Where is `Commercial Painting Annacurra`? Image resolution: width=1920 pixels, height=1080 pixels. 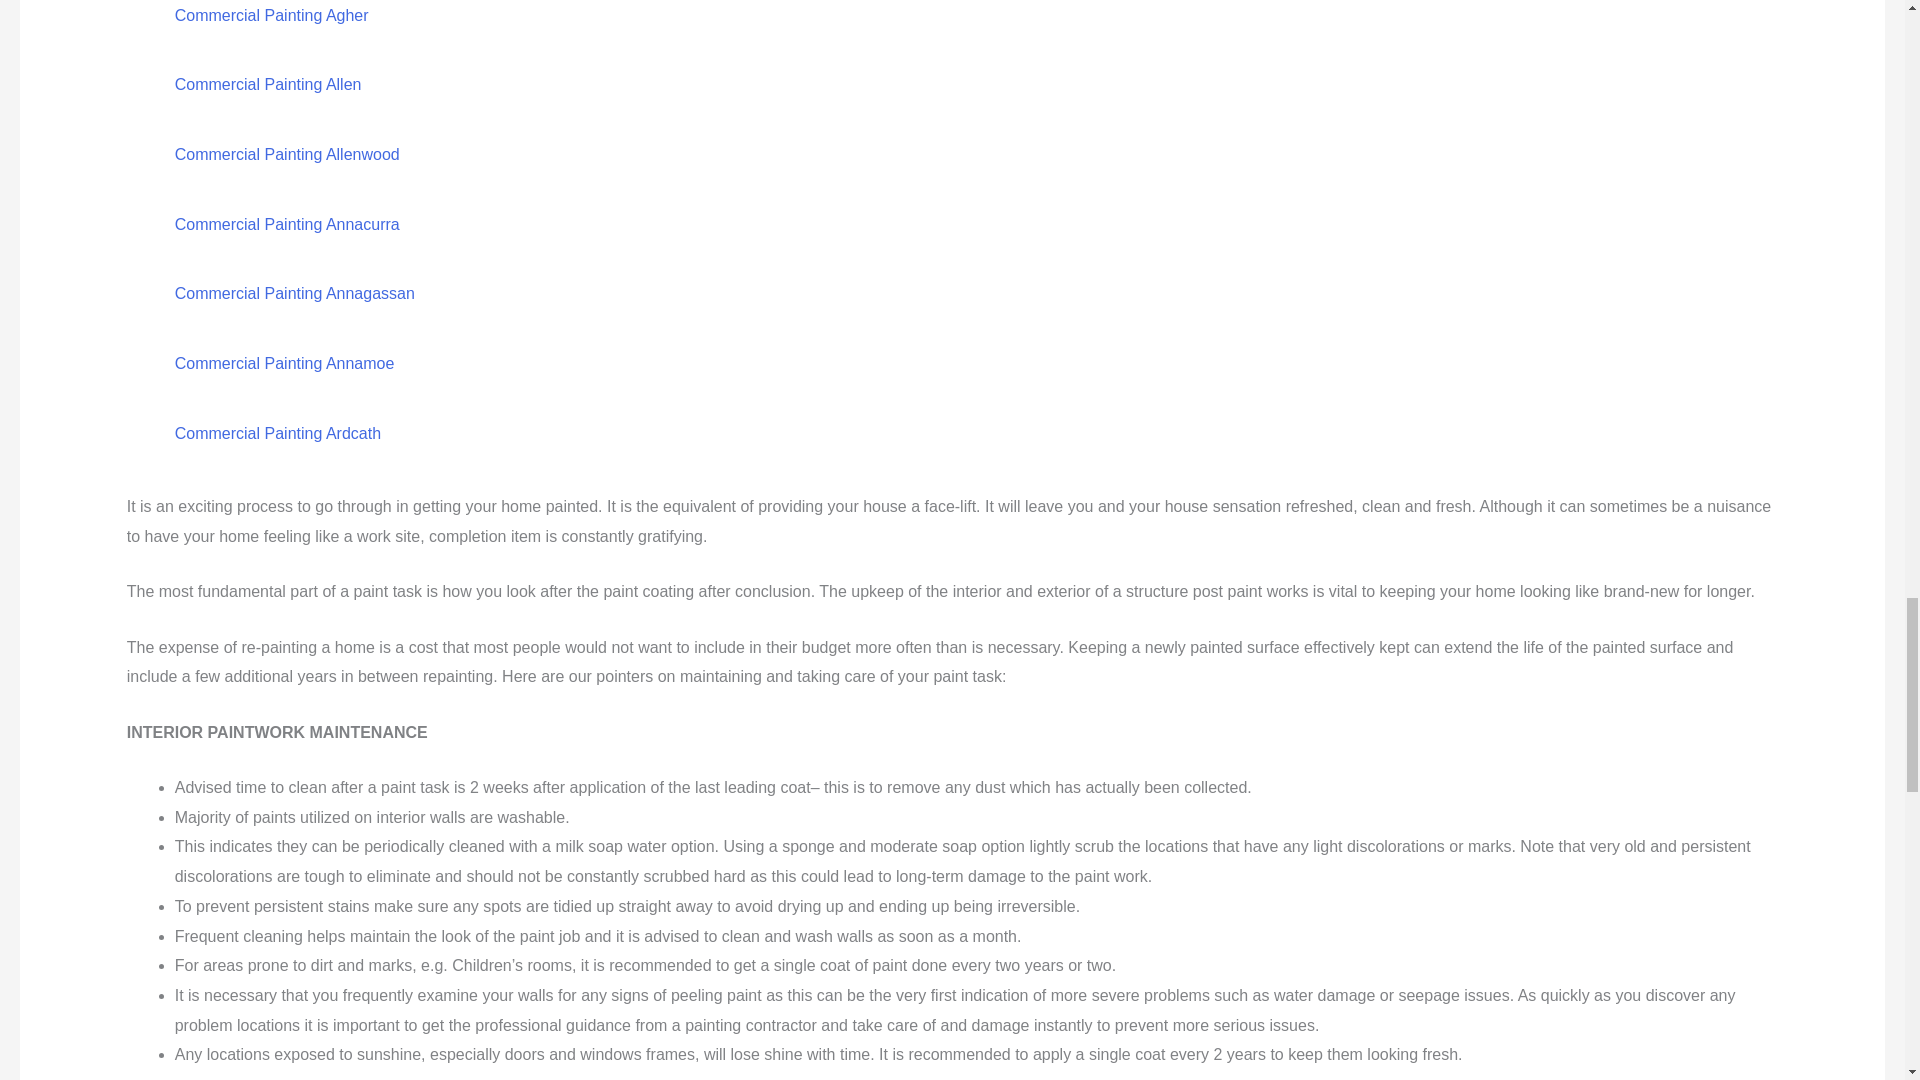 Commercial Painting Annacurra is located at coordinates (286, 224).